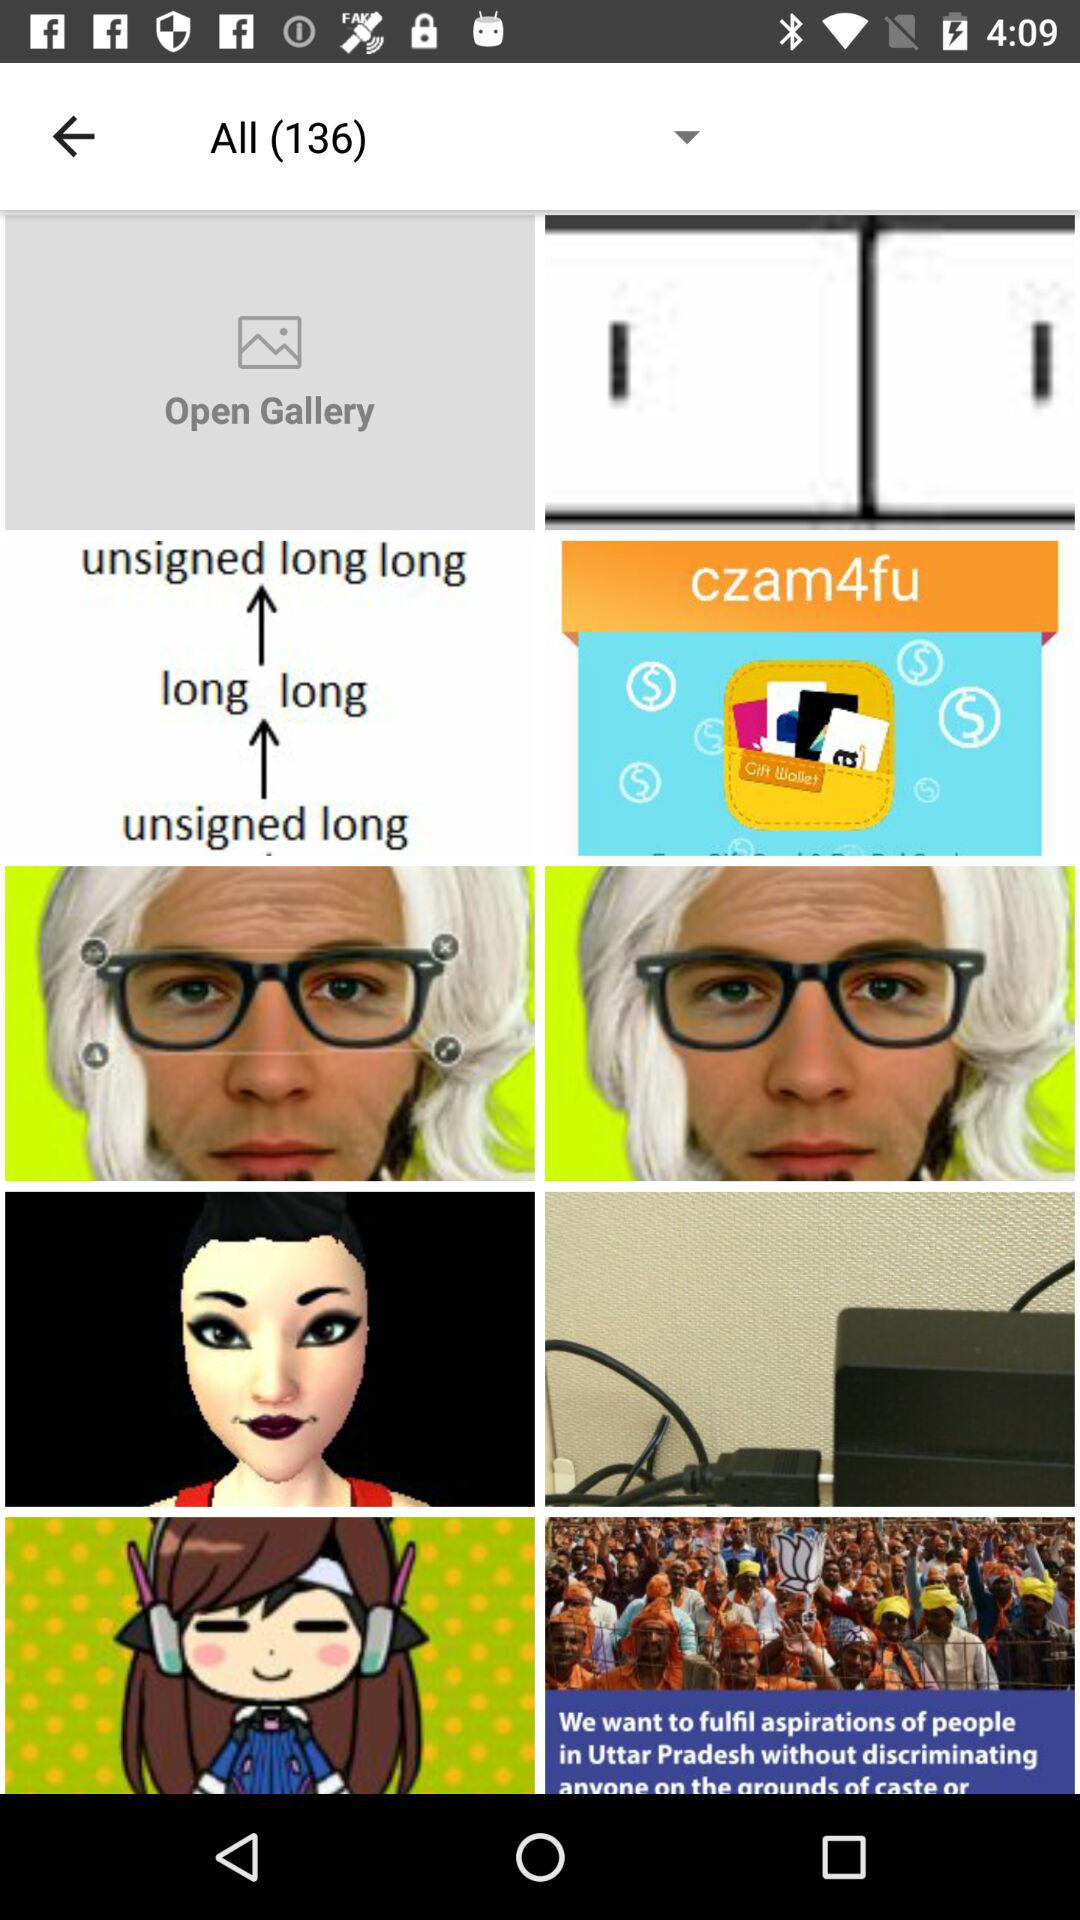 This screenshot has height=1920, width=1080. I want to click on open the image, so click(810, 698).